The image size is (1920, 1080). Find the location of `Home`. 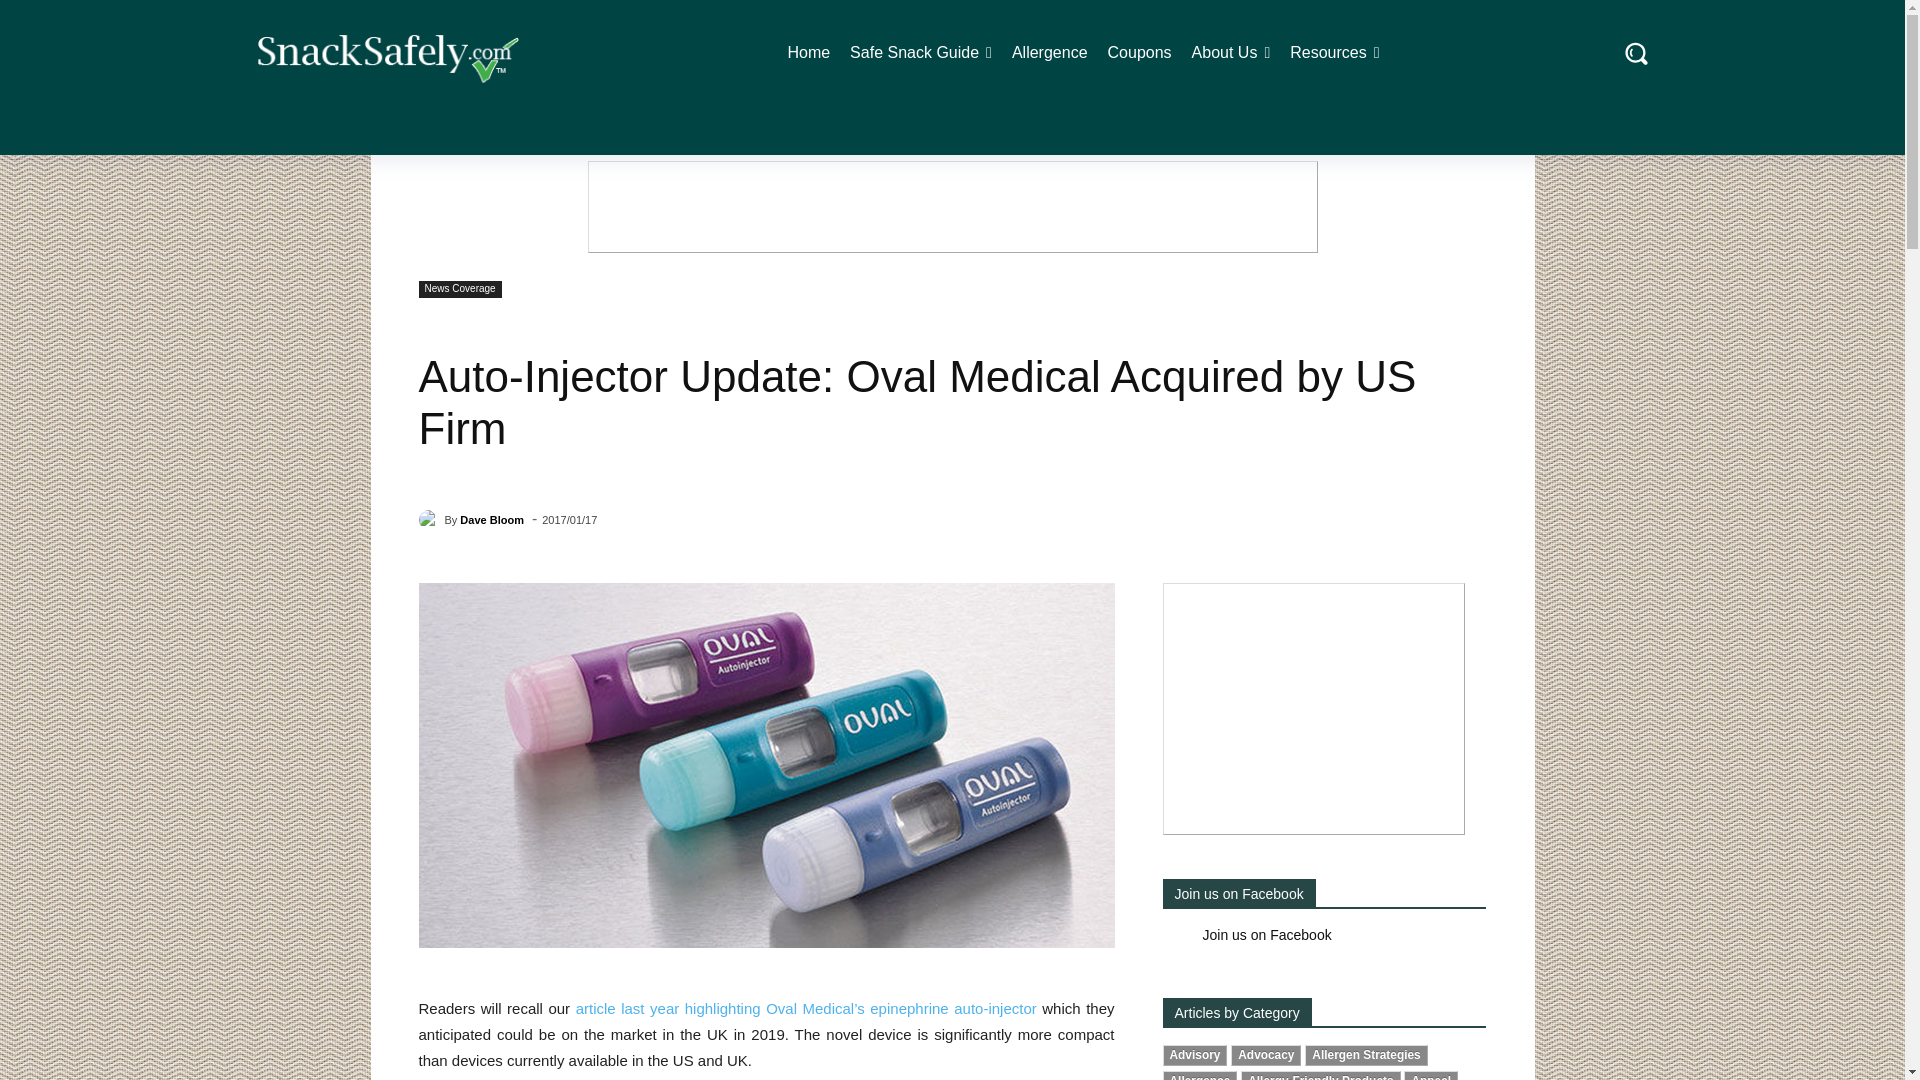

Home is located at coordinates (808, 52).